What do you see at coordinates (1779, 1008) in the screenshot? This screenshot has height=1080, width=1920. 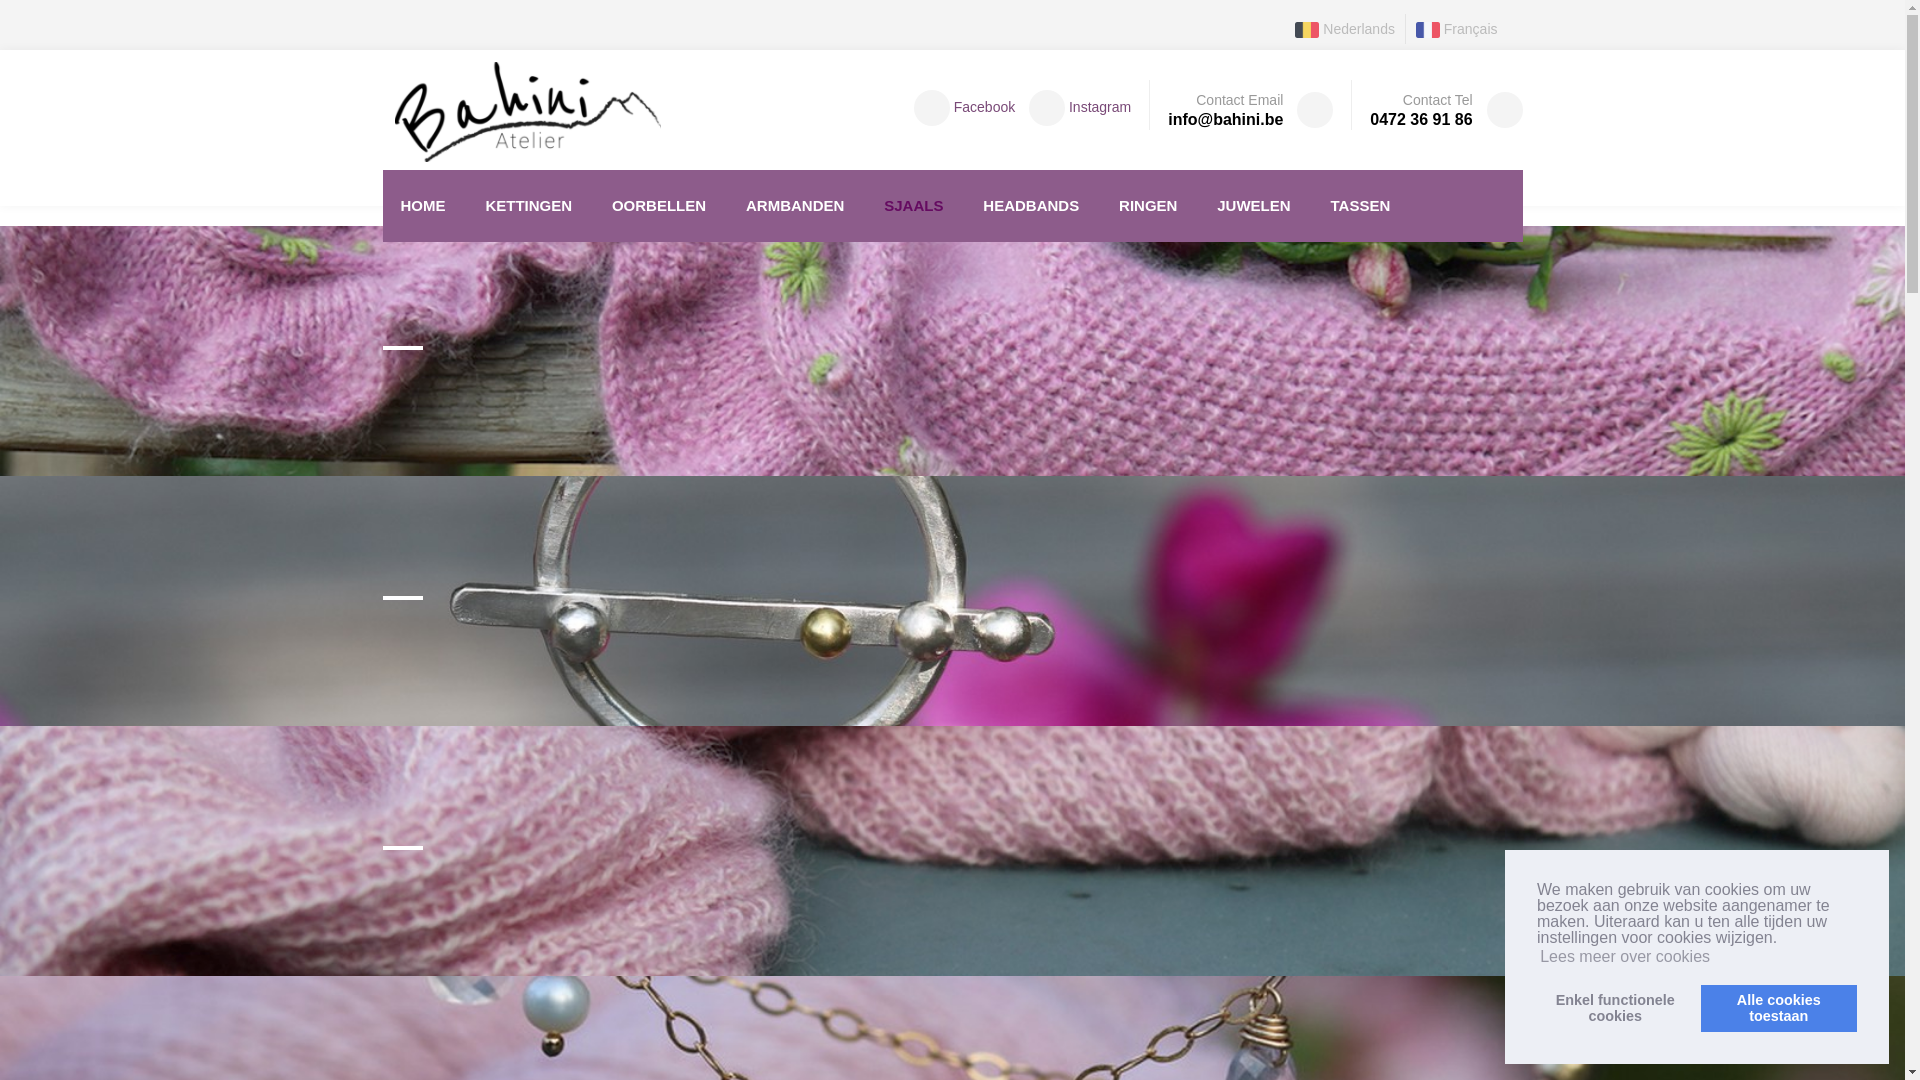 I see `Alle cookies
toestaan` at bounding box center [1779, 1008].